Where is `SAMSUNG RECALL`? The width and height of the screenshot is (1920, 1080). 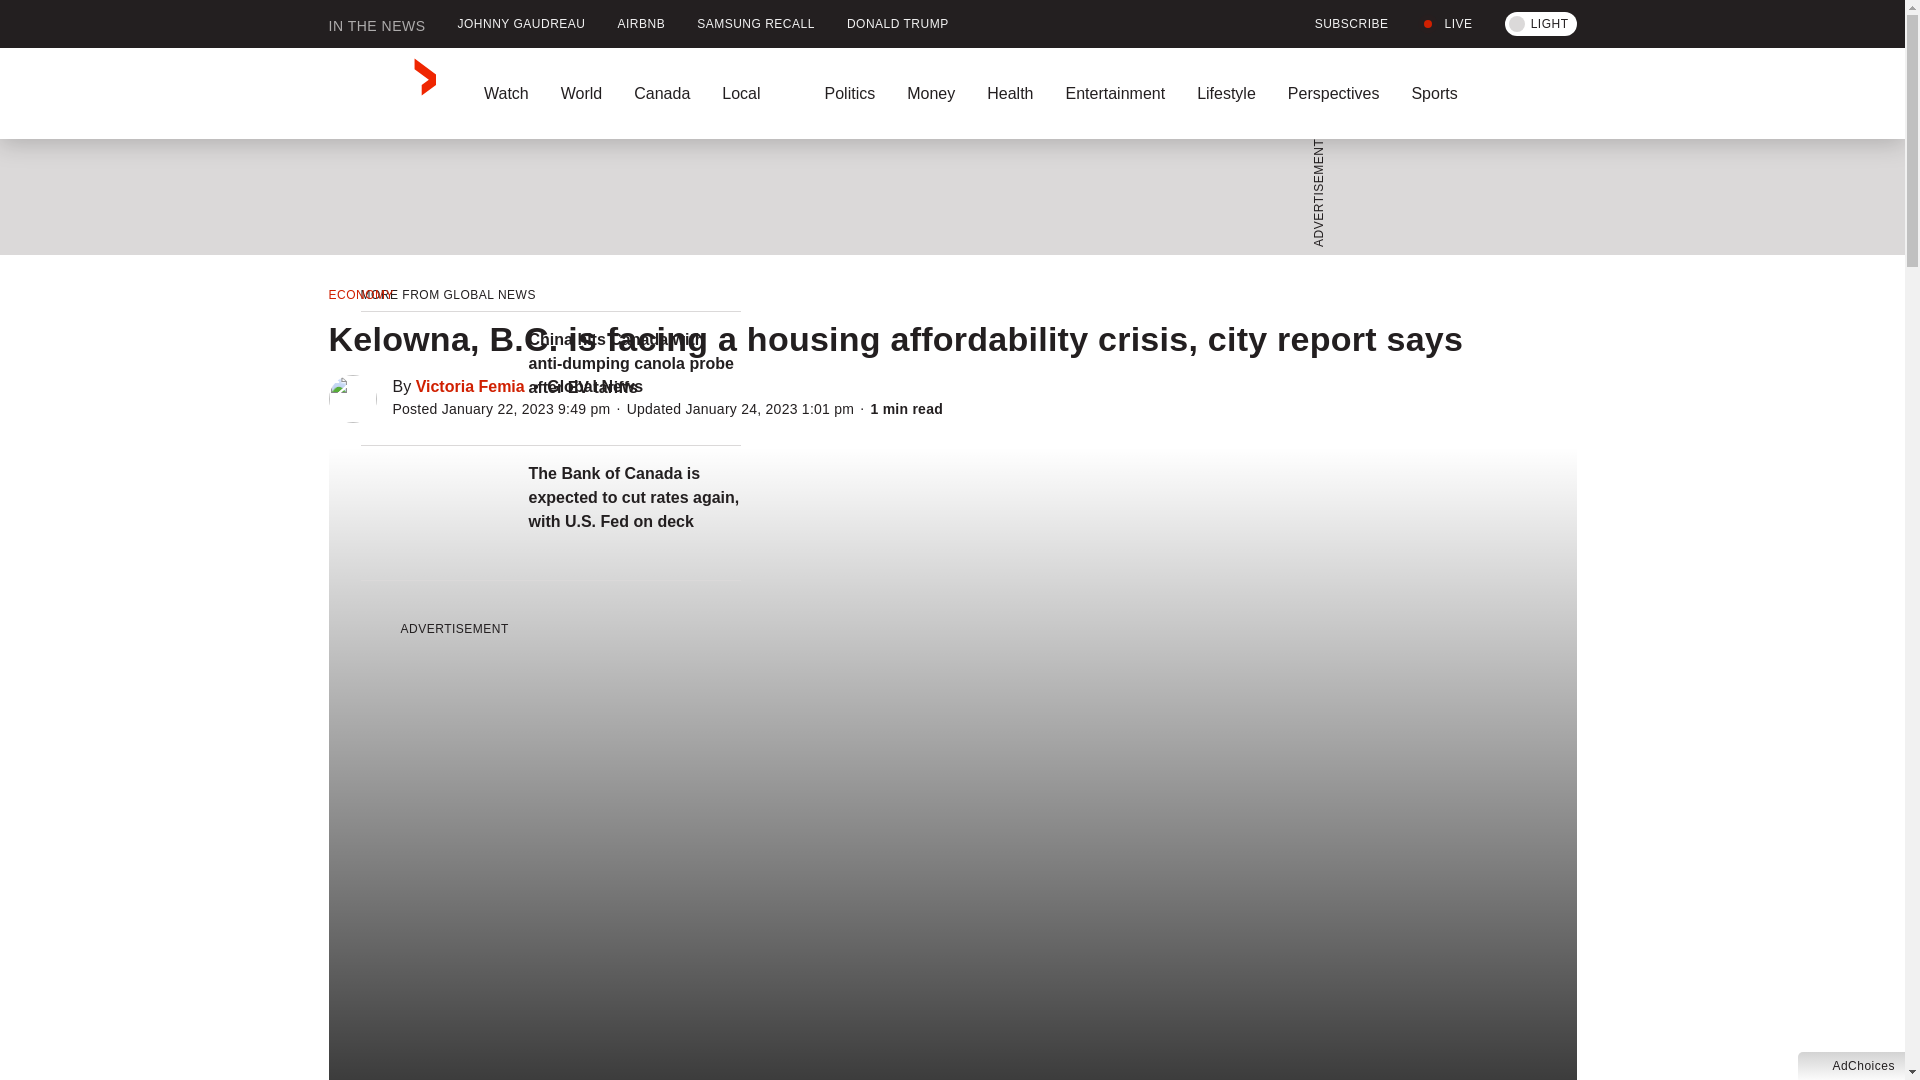
SAMSUNG RECALL is located at coordinates (756, 24).